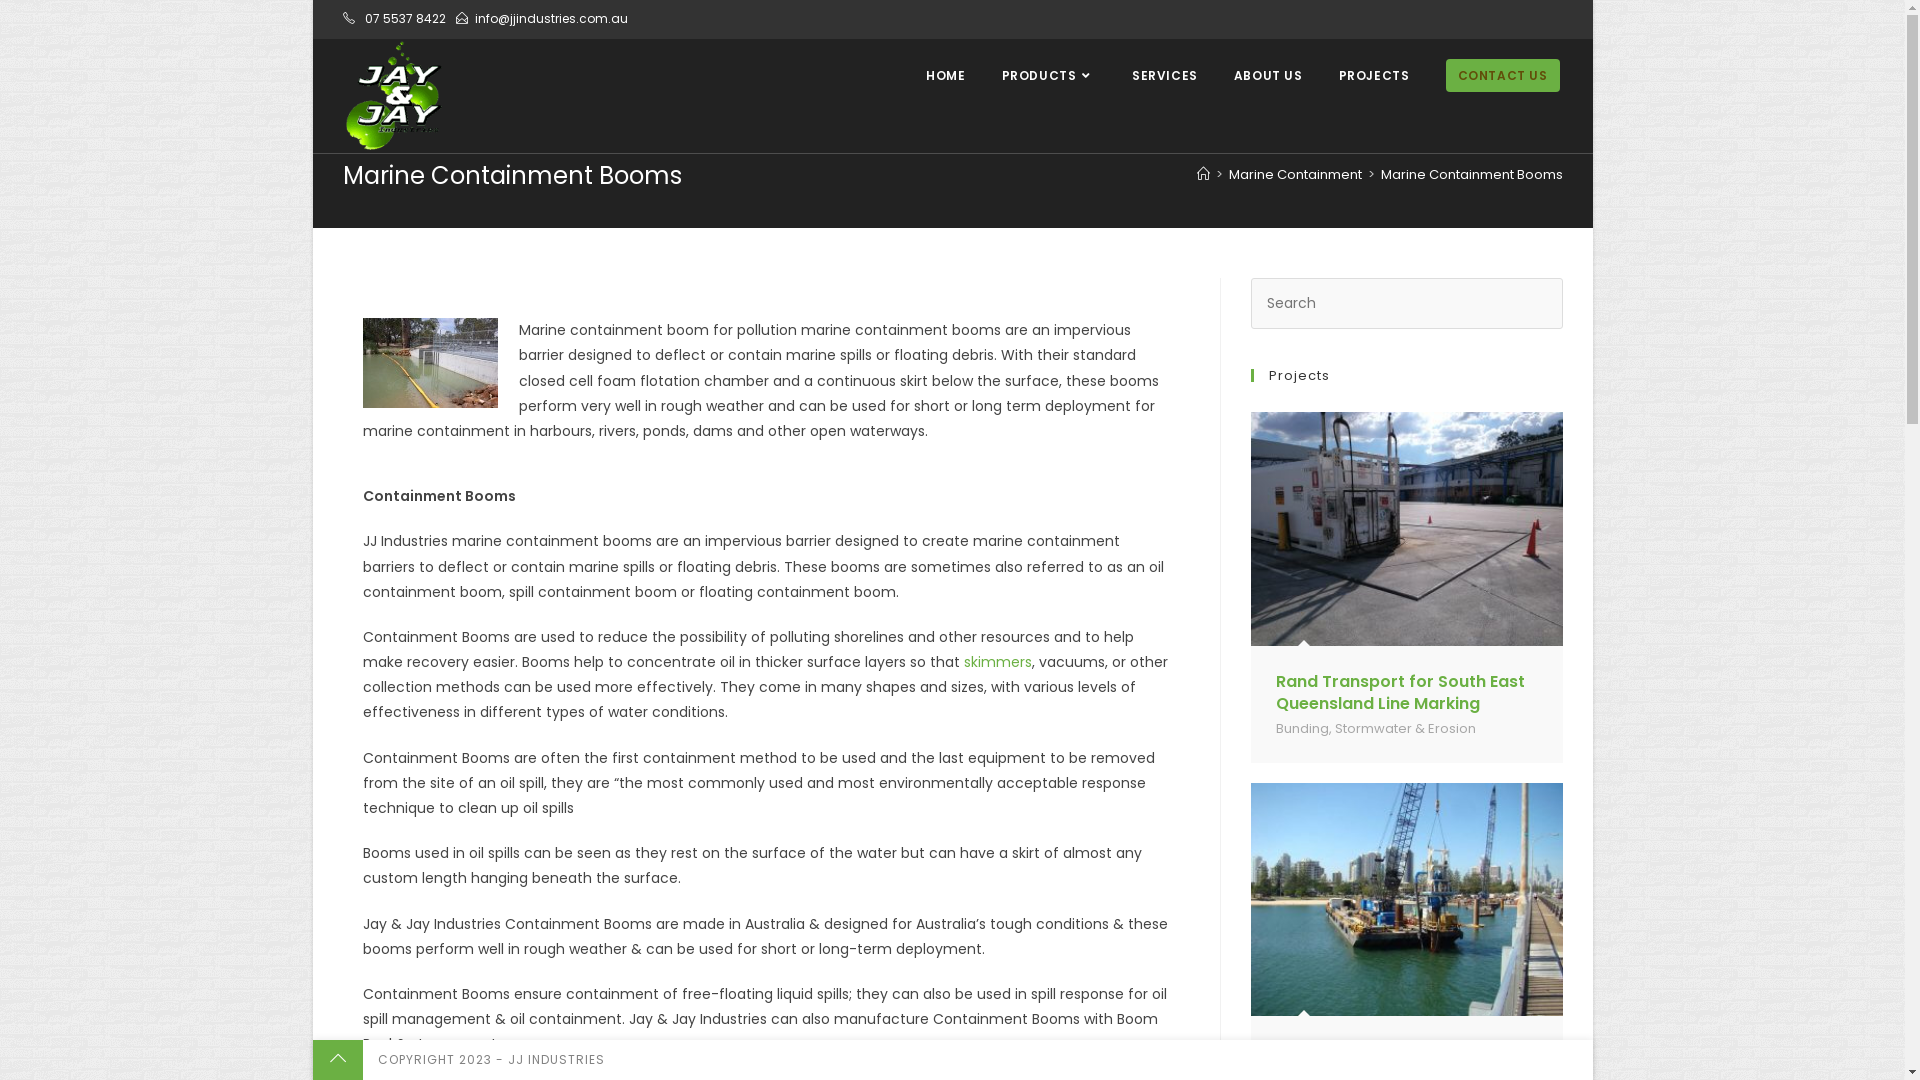 The width and height of the screenshot is (1920, 1080). Describe the element at coordinates (1400, 692) in the screenshot. I see `Rand Transport for South East Queensland Line Marking` at that location.